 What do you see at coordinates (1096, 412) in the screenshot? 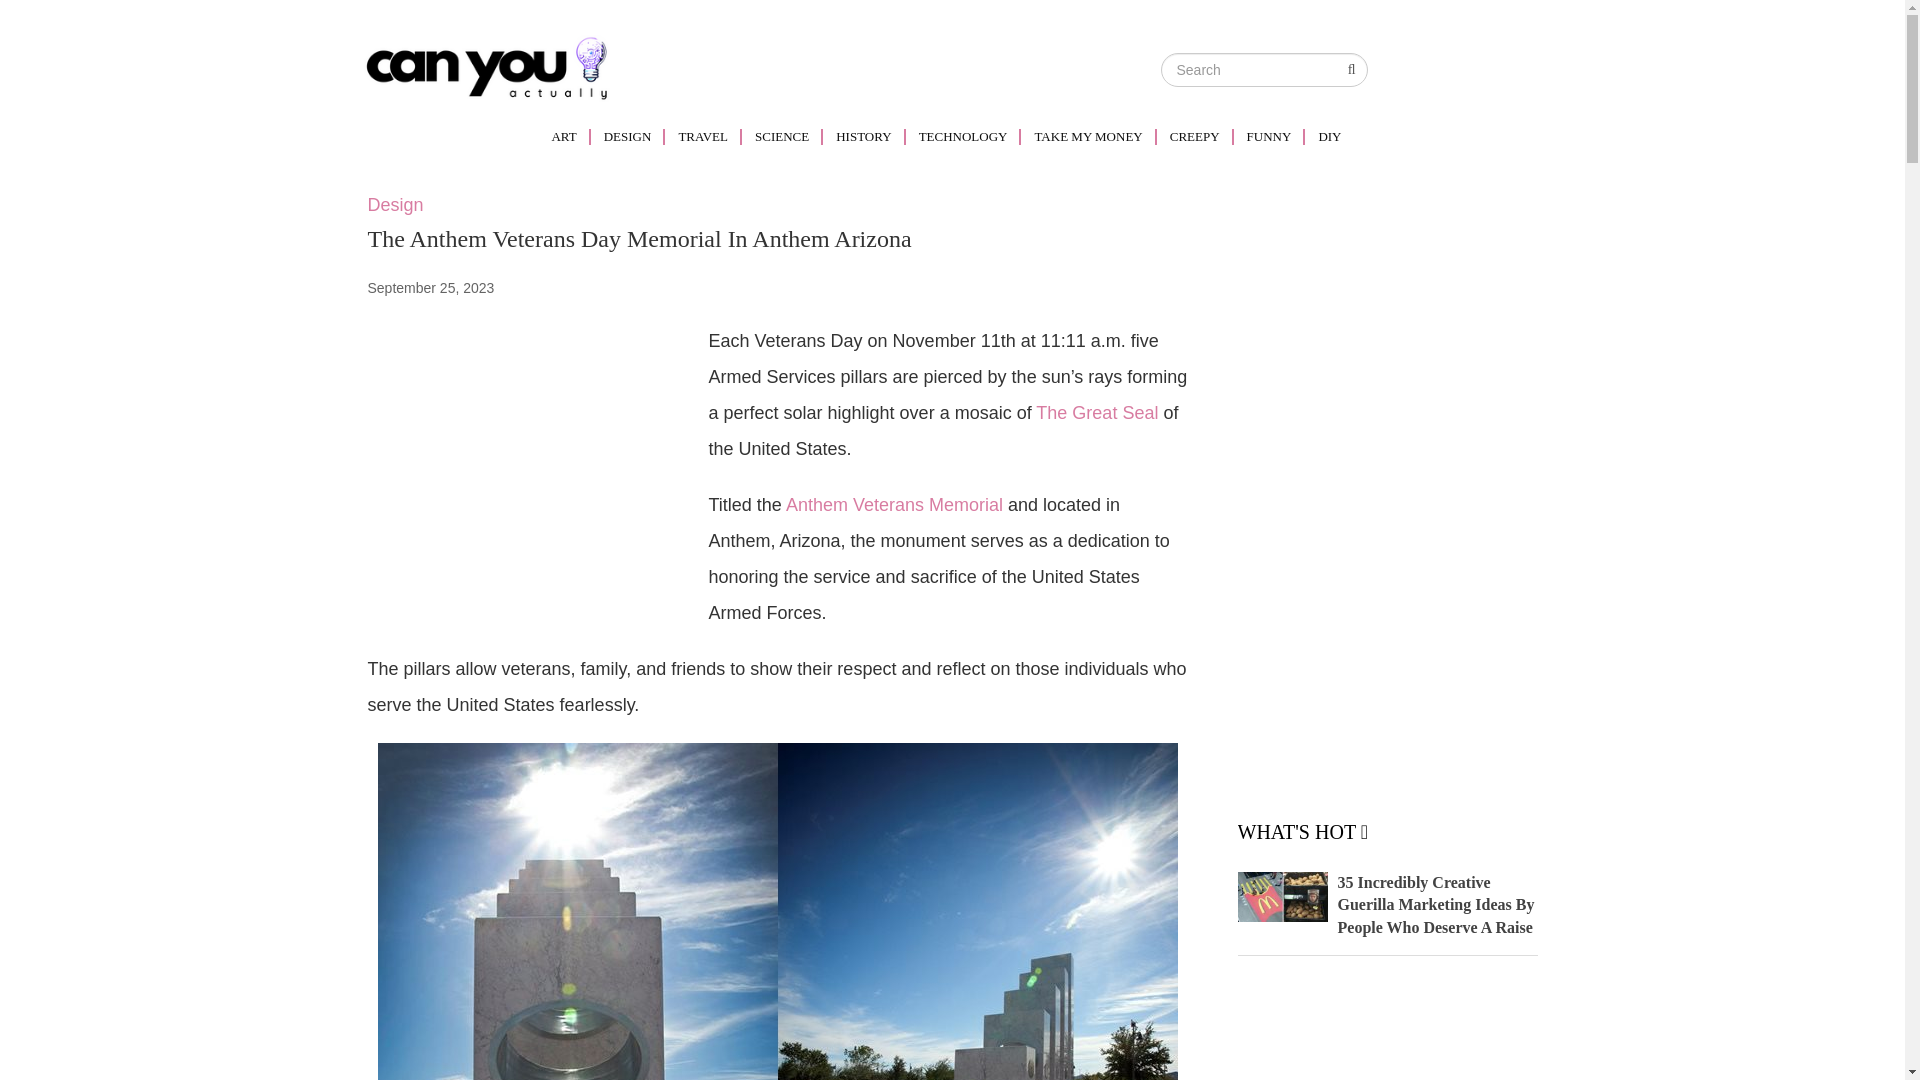
I see `The Great Seal` at bounding box center [1096, 412].